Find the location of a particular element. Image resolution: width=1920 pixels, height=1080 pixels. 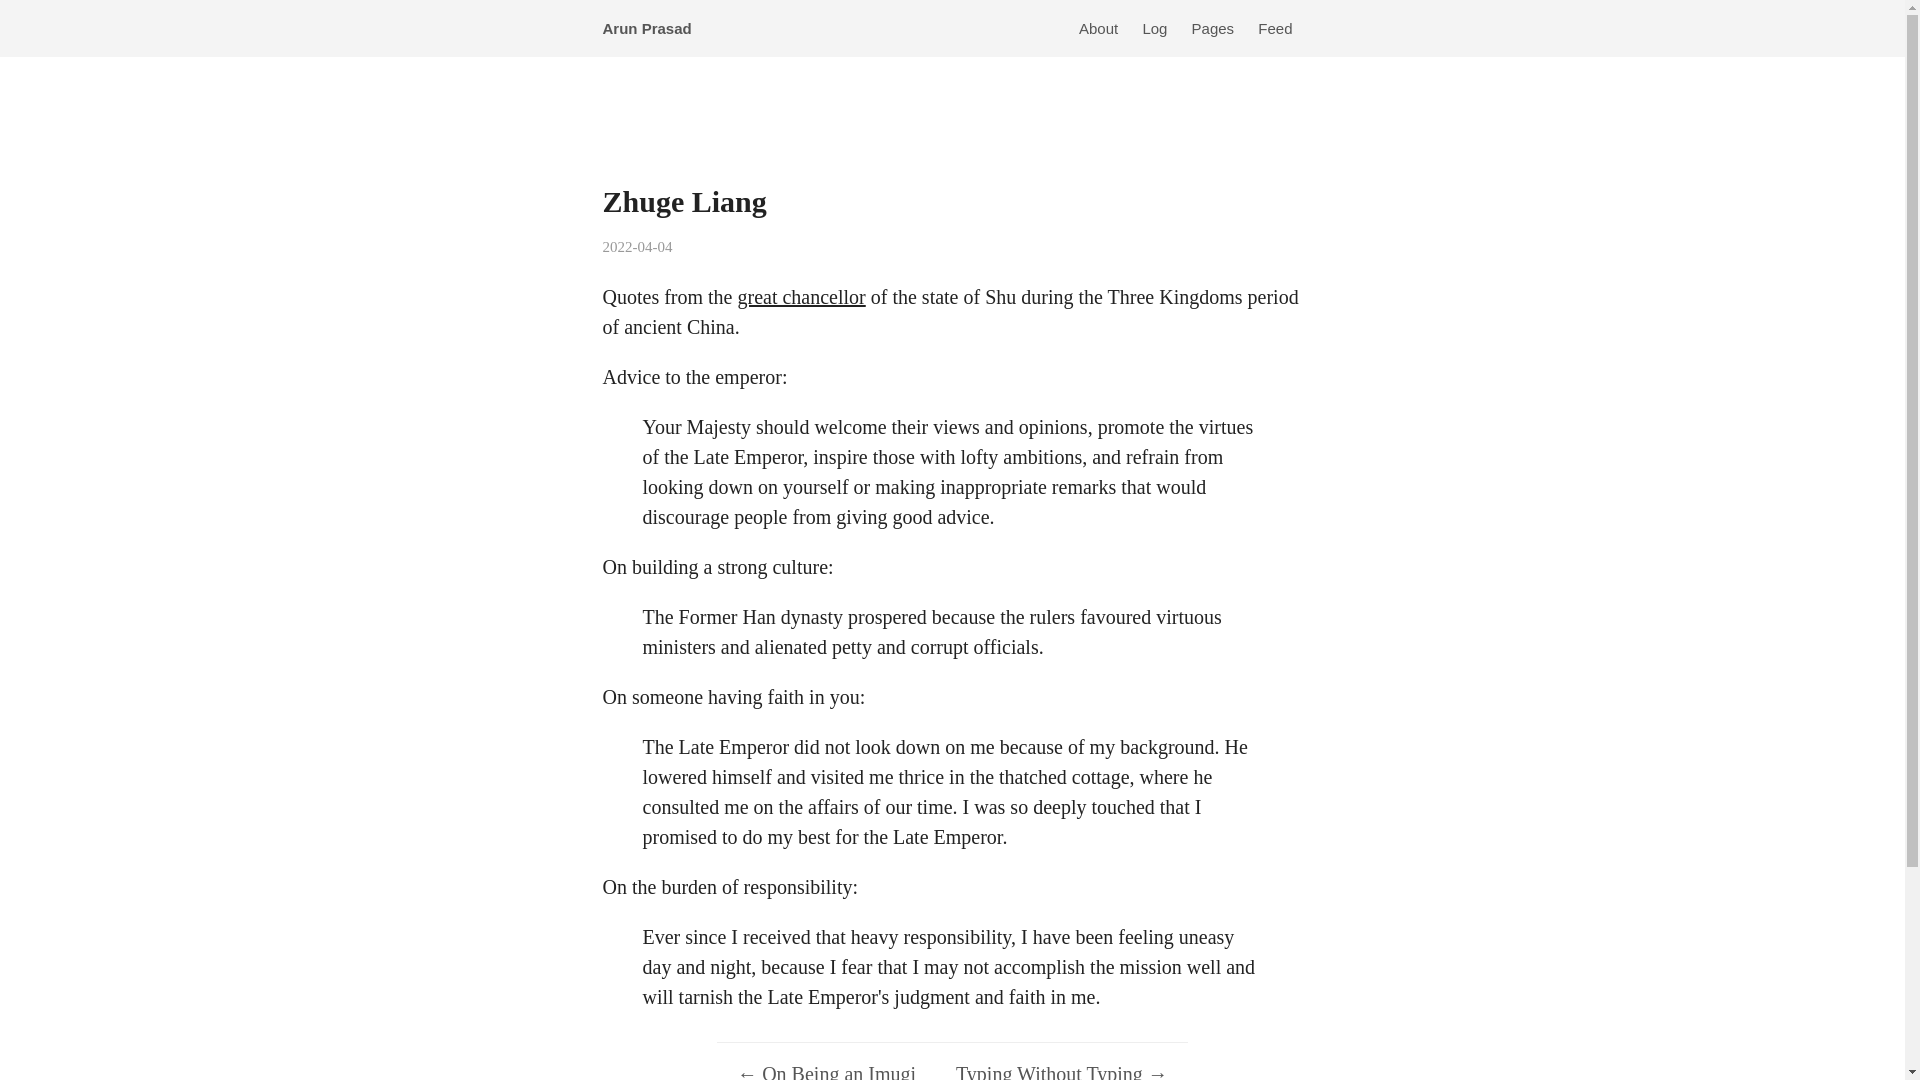

Log is located at coordinates (1154, 28).